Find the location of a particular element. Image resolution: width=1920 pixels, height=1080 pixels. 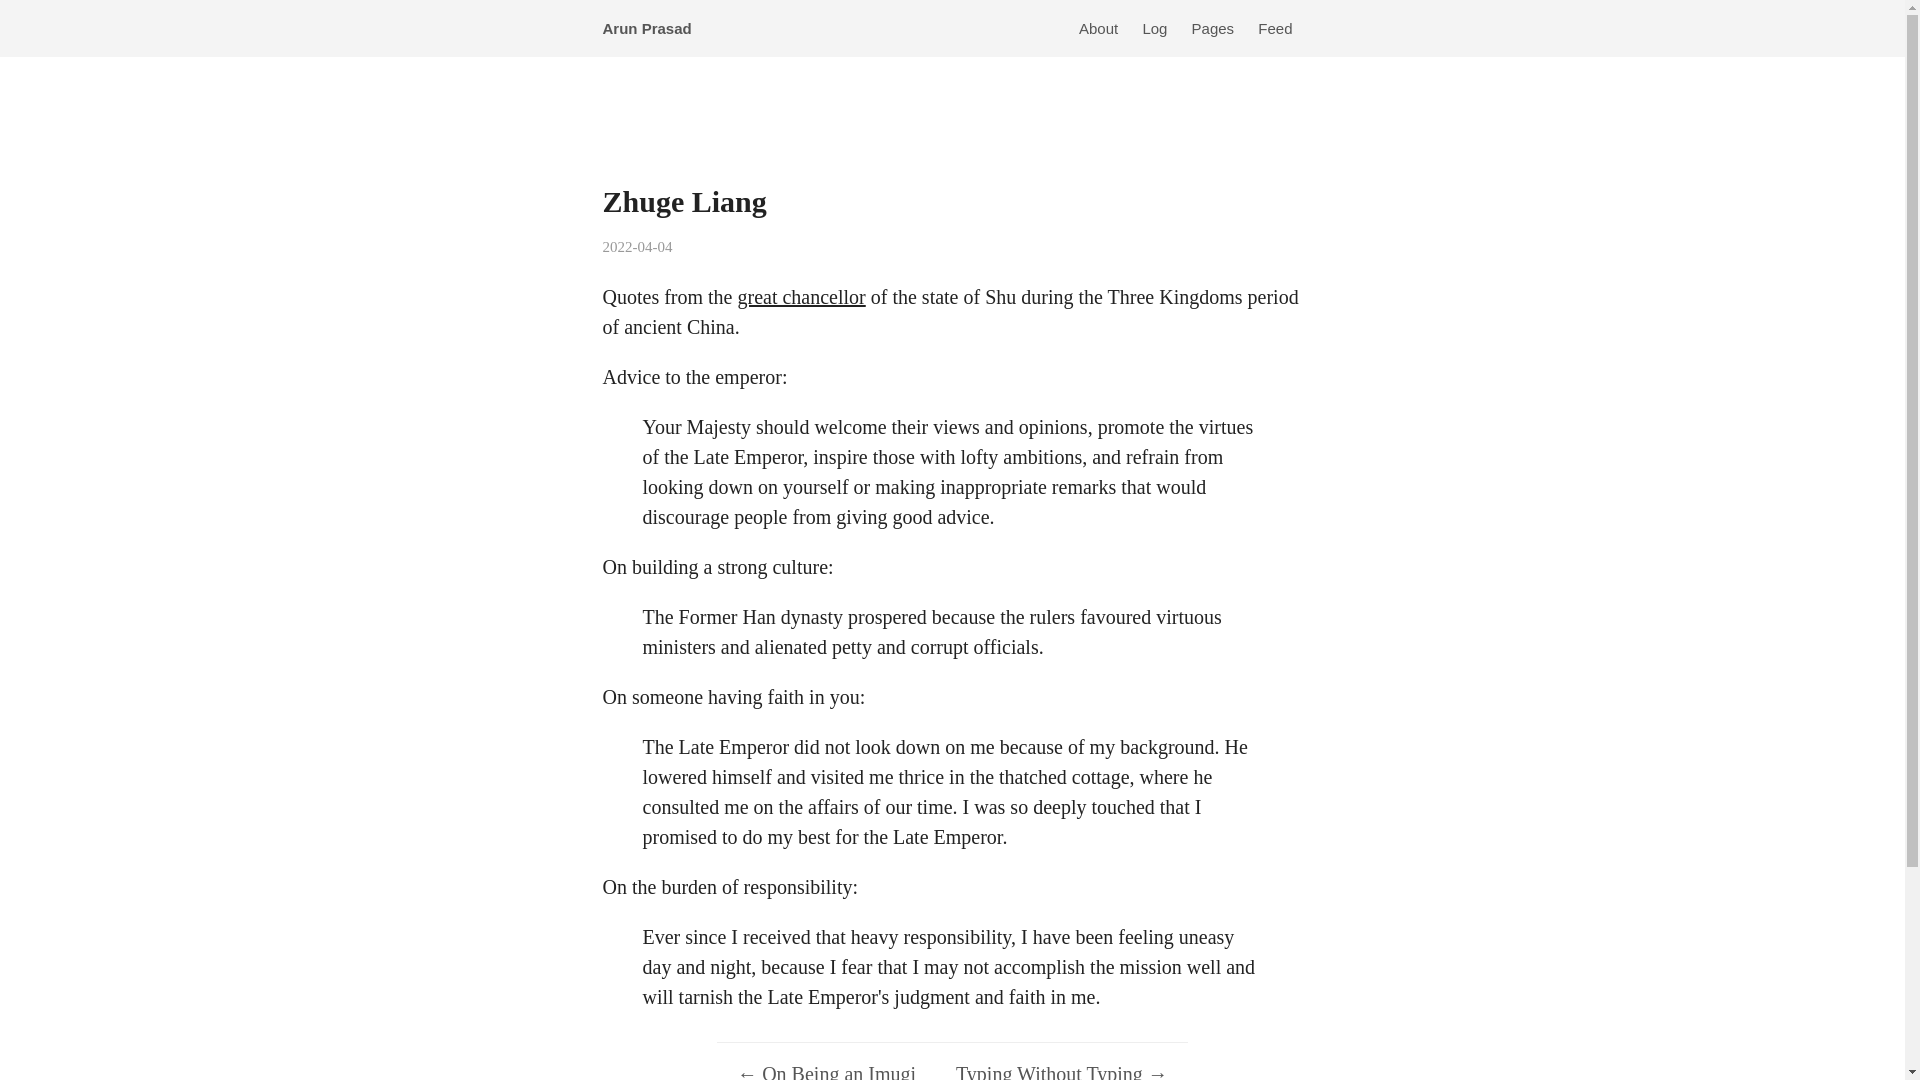

Log is located at coordinates (1154, 28).